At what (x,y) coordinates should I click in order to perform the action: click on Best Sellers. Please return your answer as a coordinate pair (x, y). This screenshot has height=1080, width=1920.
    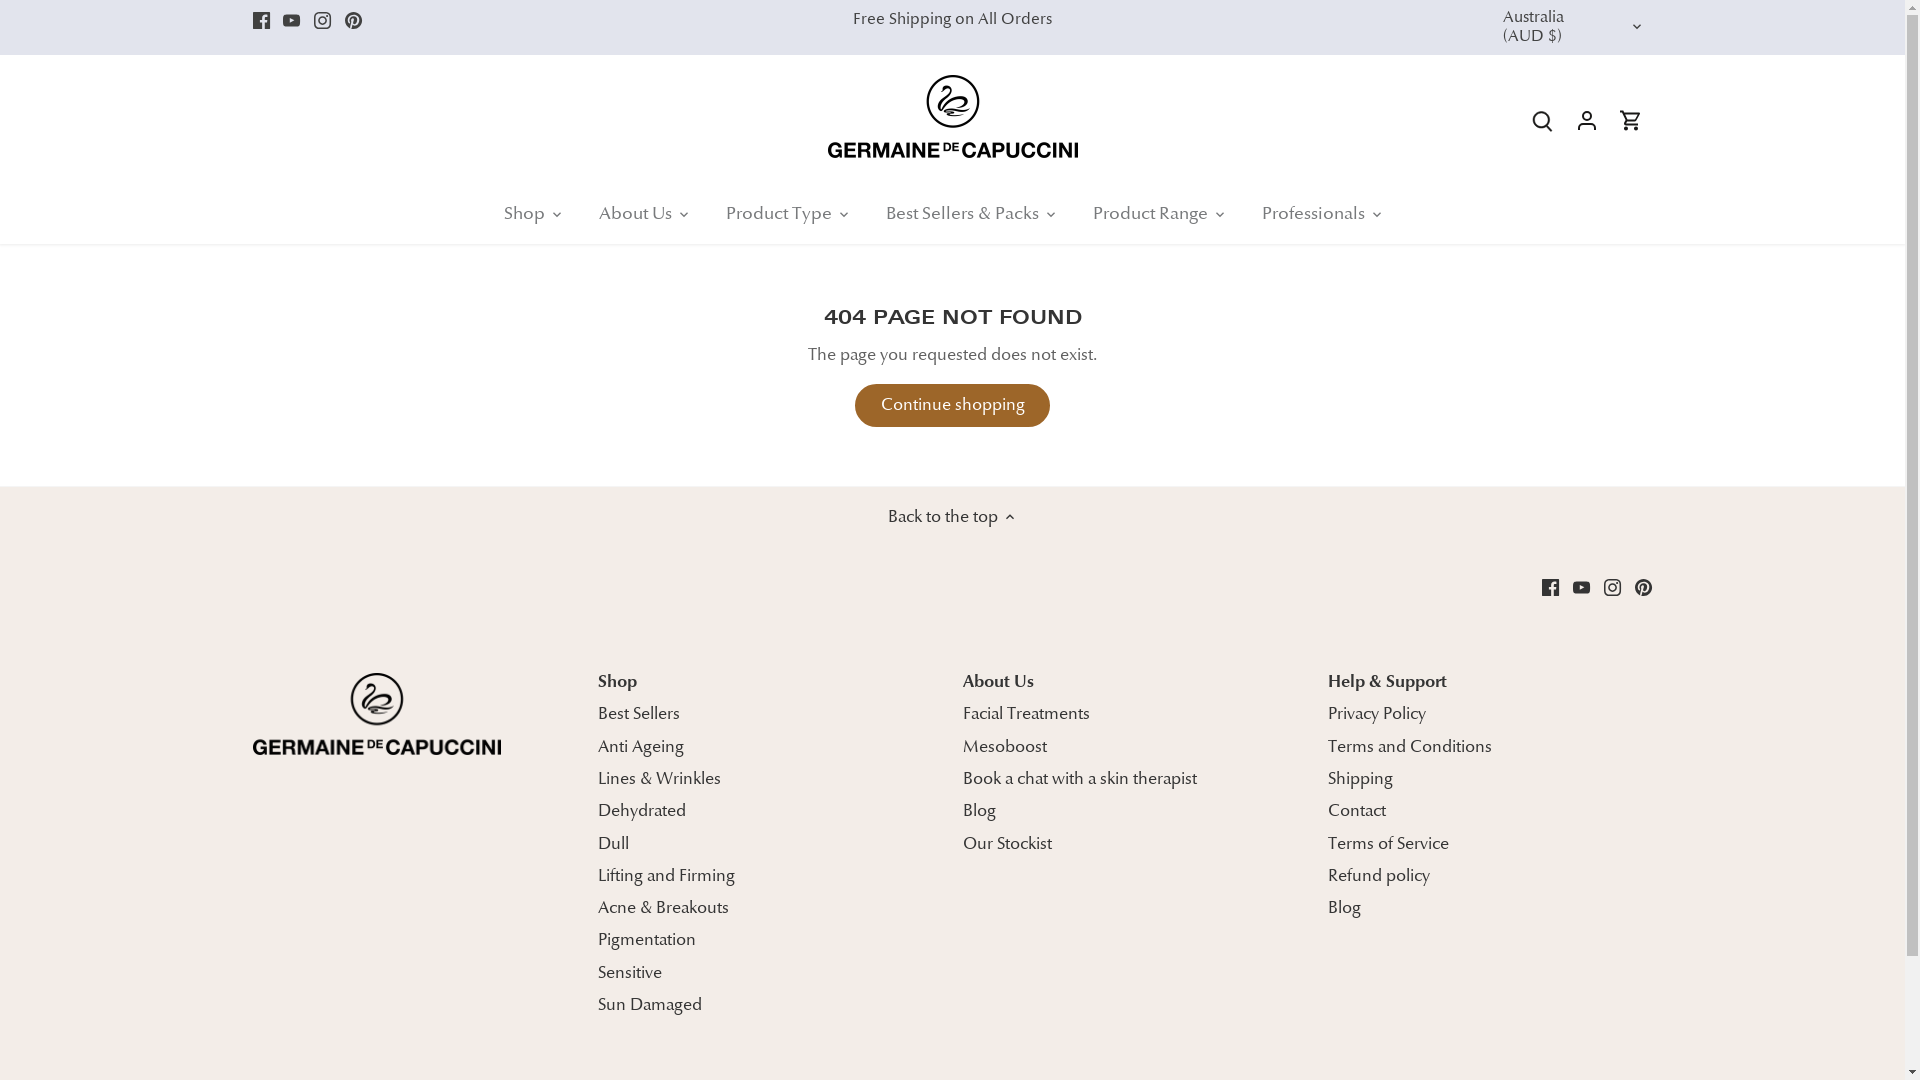
    Looking at the image, I should click on (639, 714).